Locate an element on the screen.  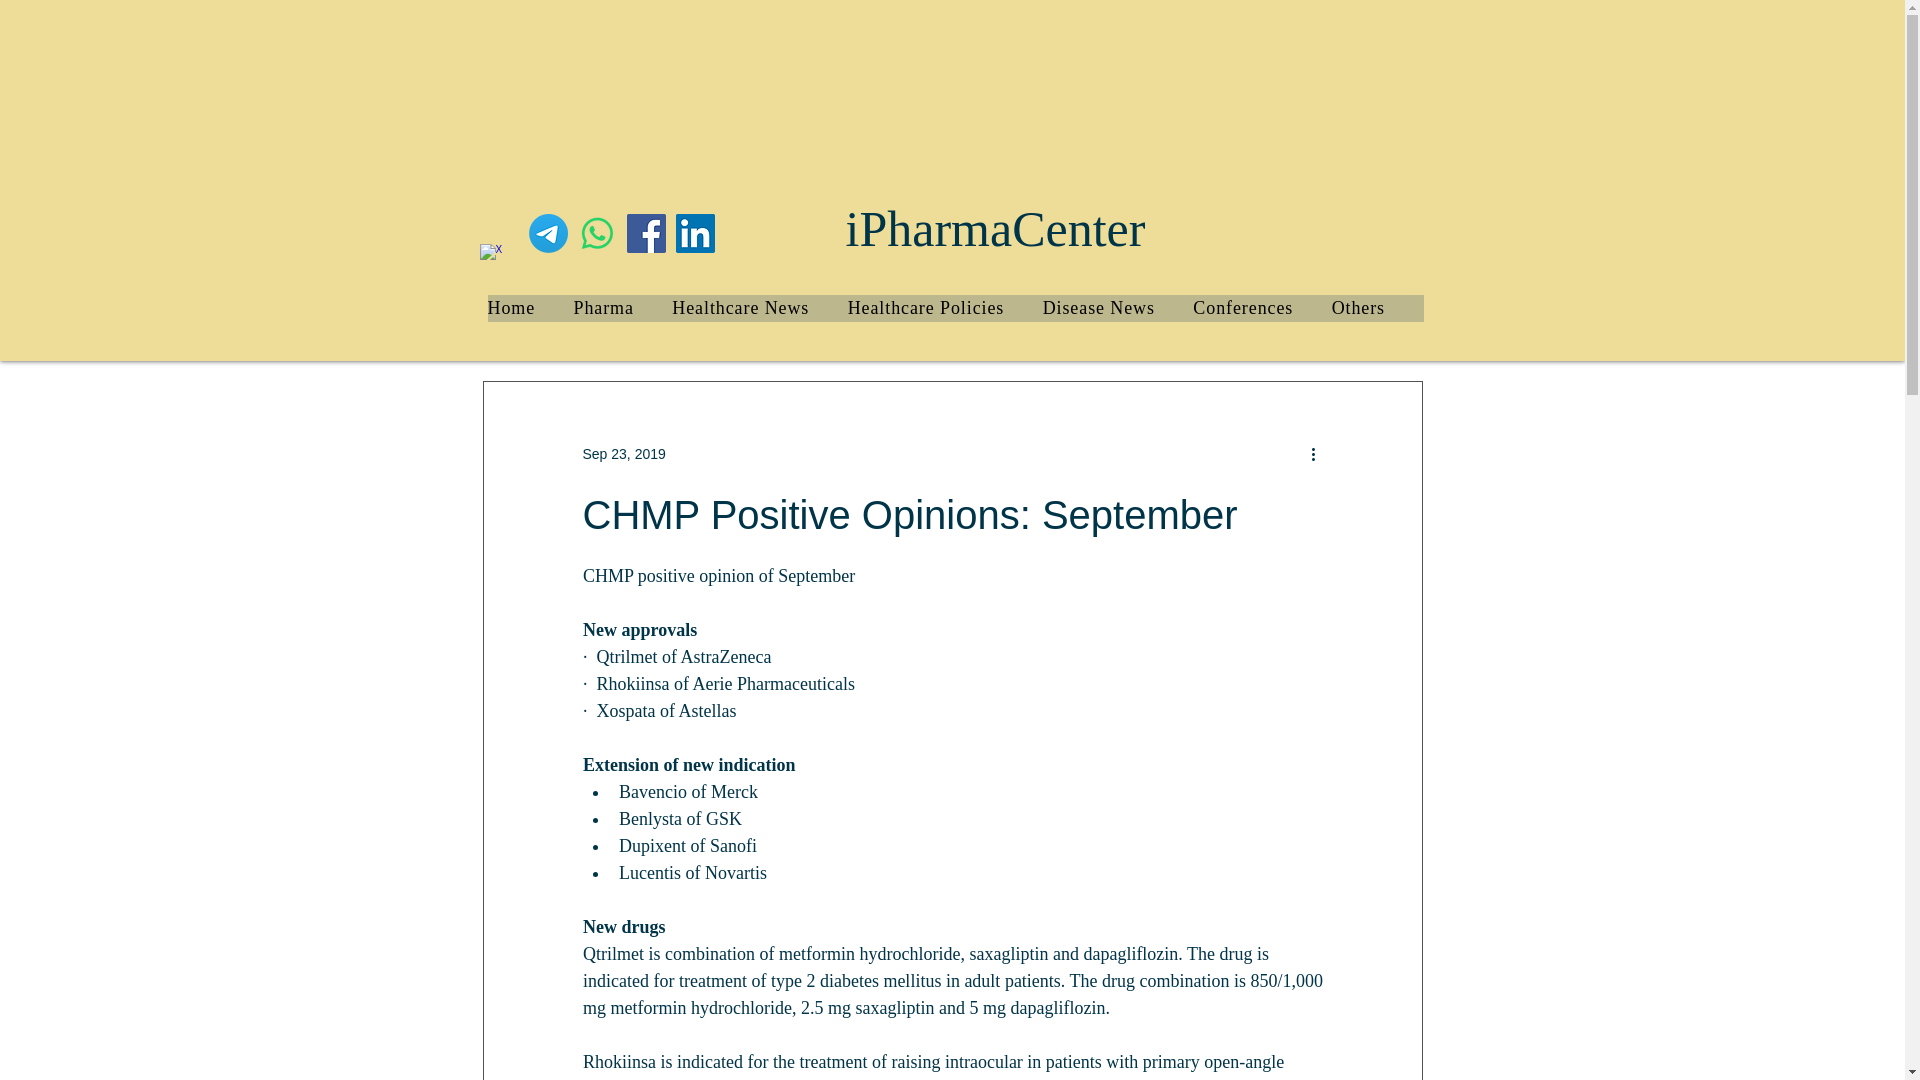
Sep 23, 2019 is located at coordinates (622, 454).